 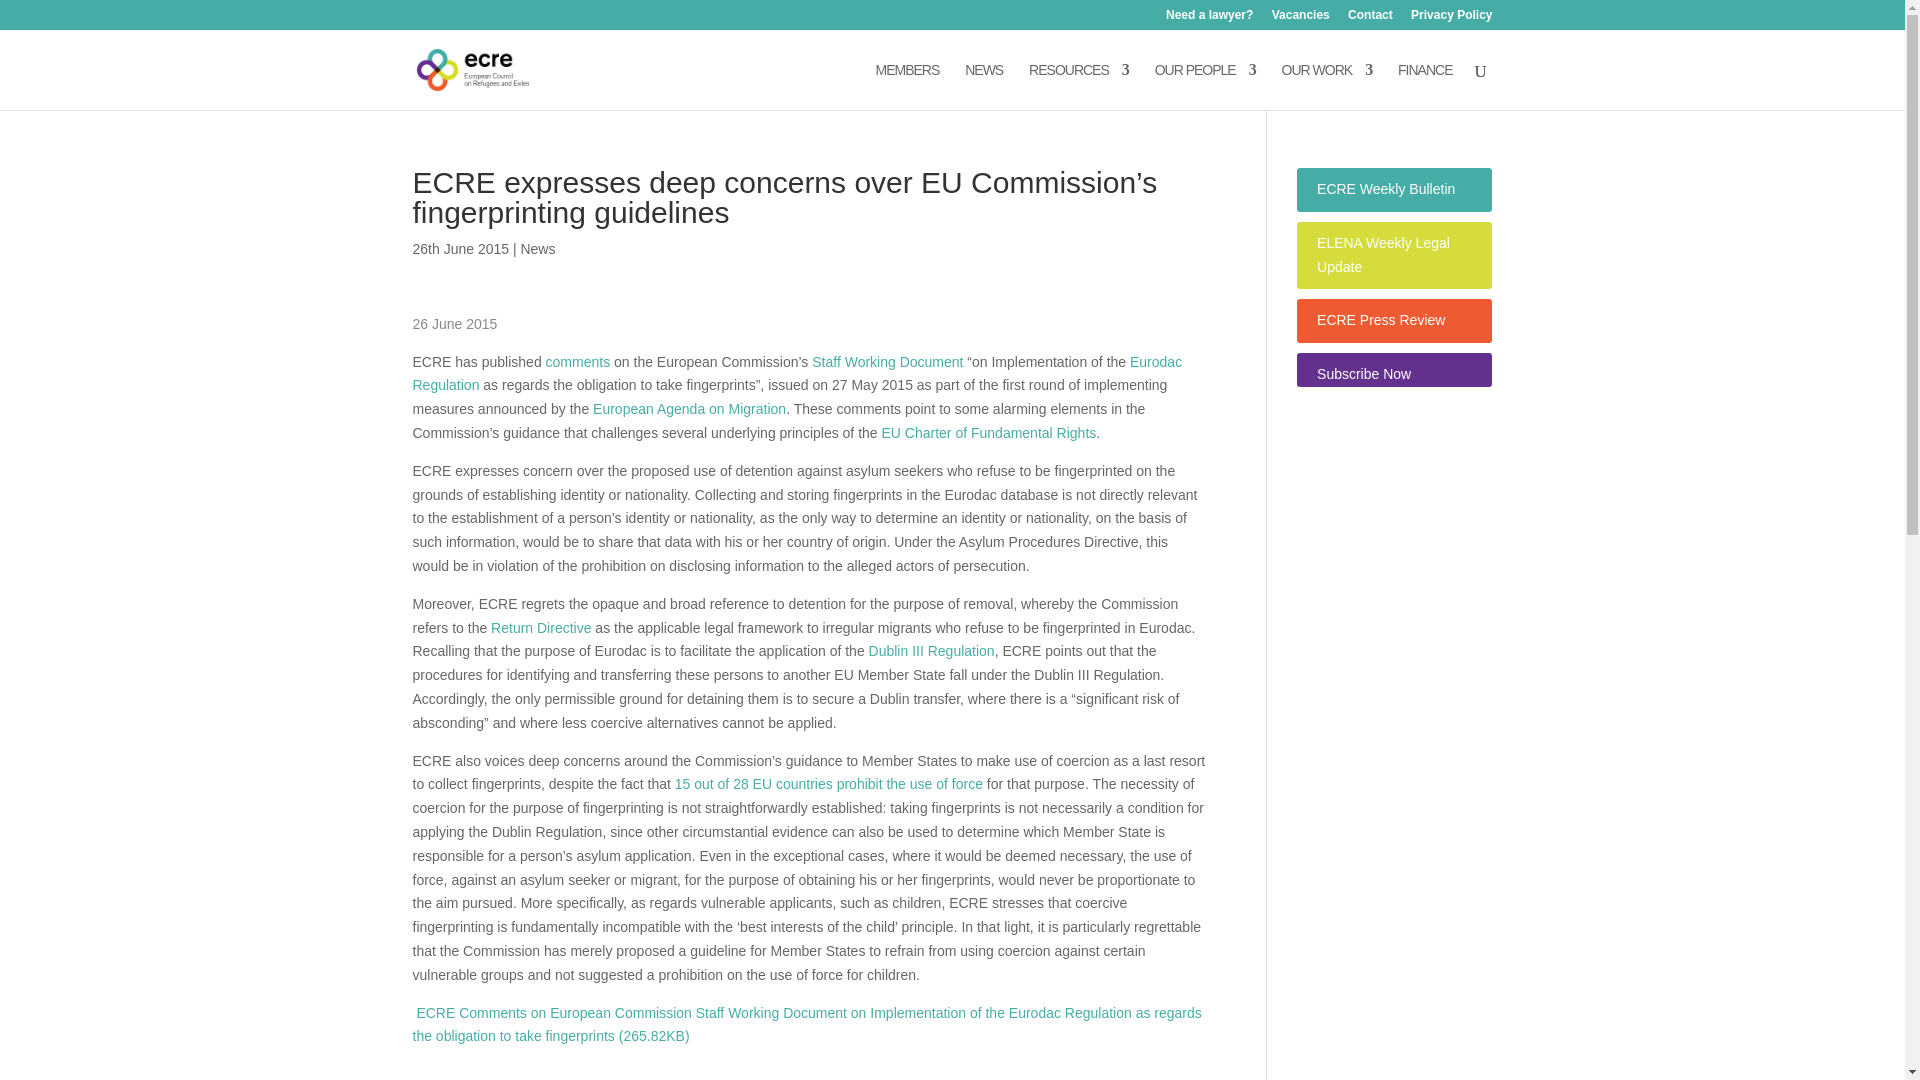 What do you see at coordinates (1327, 86) in the screenshot?
I see `OUR WORK` at bounding box center [1327, 86].